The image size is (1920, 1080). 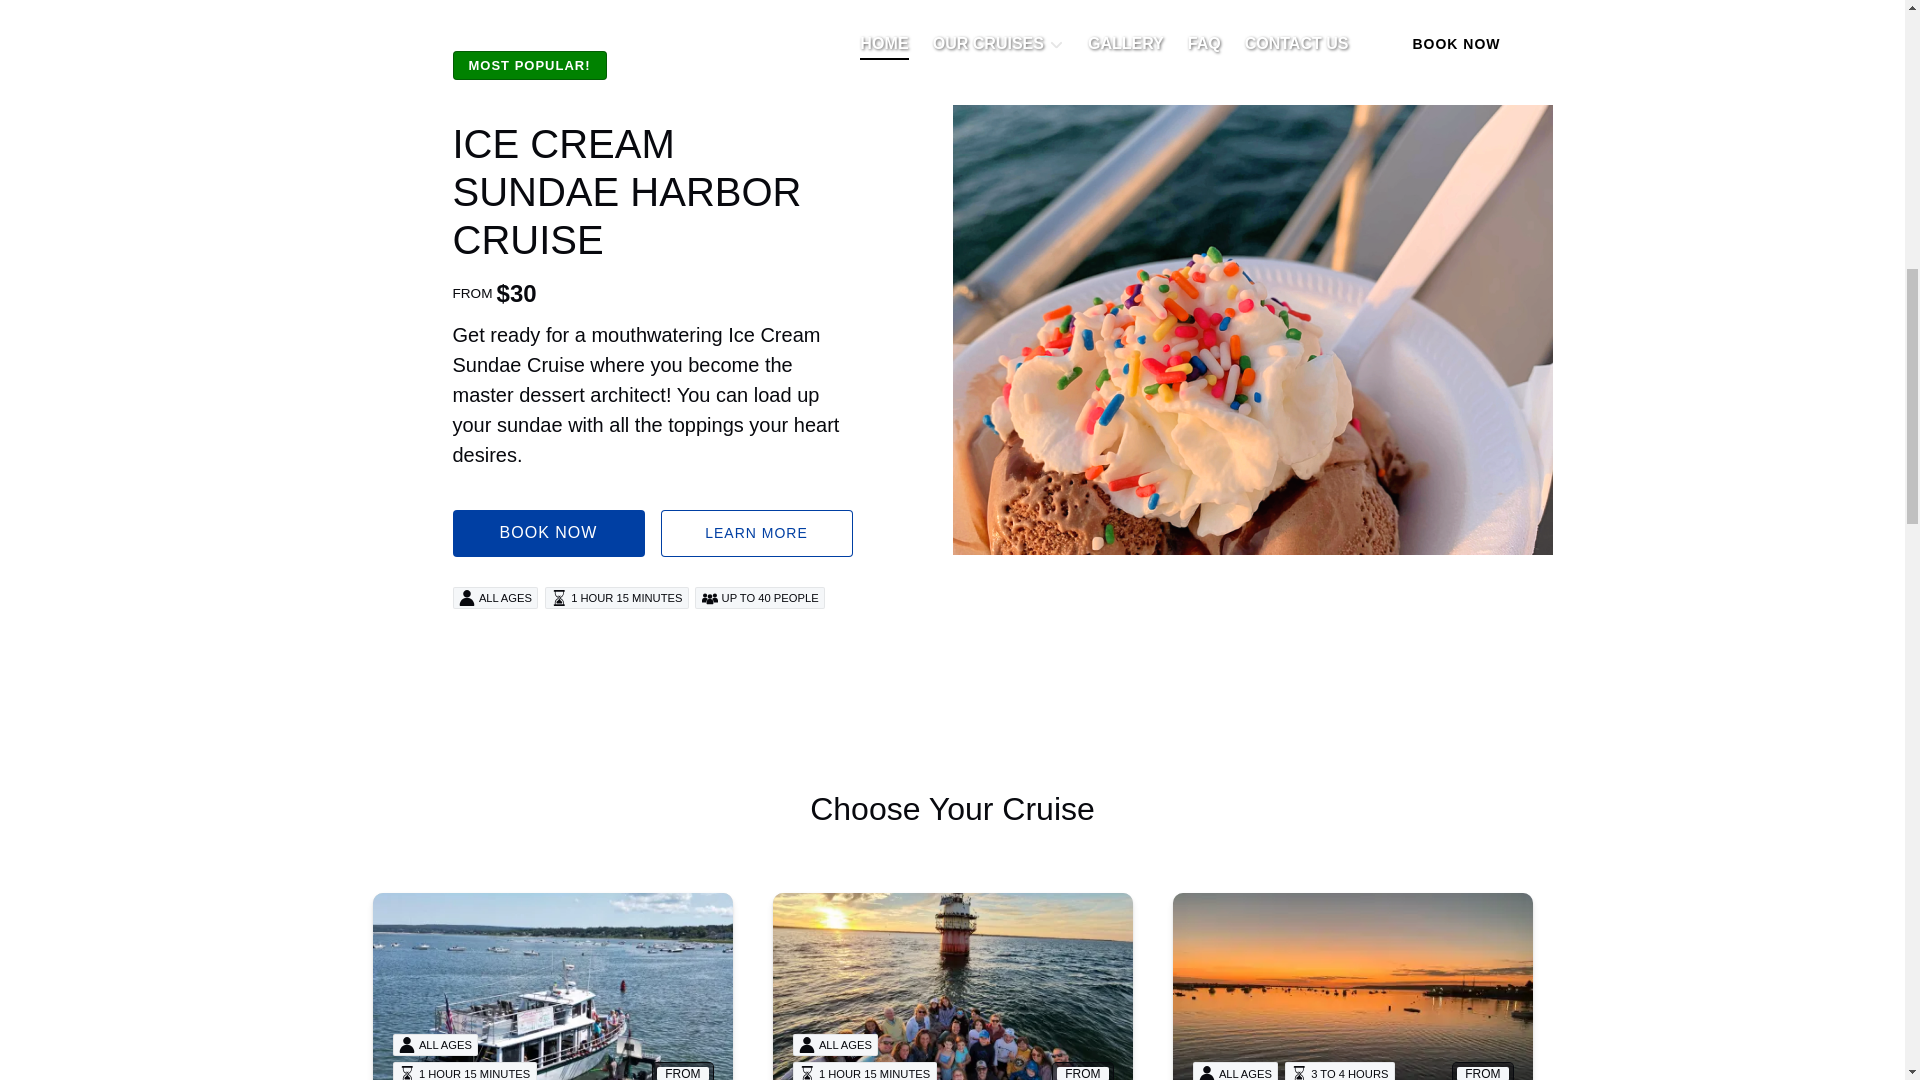 I want to click on ICE CREAM SUNDAE HARBOR CRUISE, so click(x=626, y=192).